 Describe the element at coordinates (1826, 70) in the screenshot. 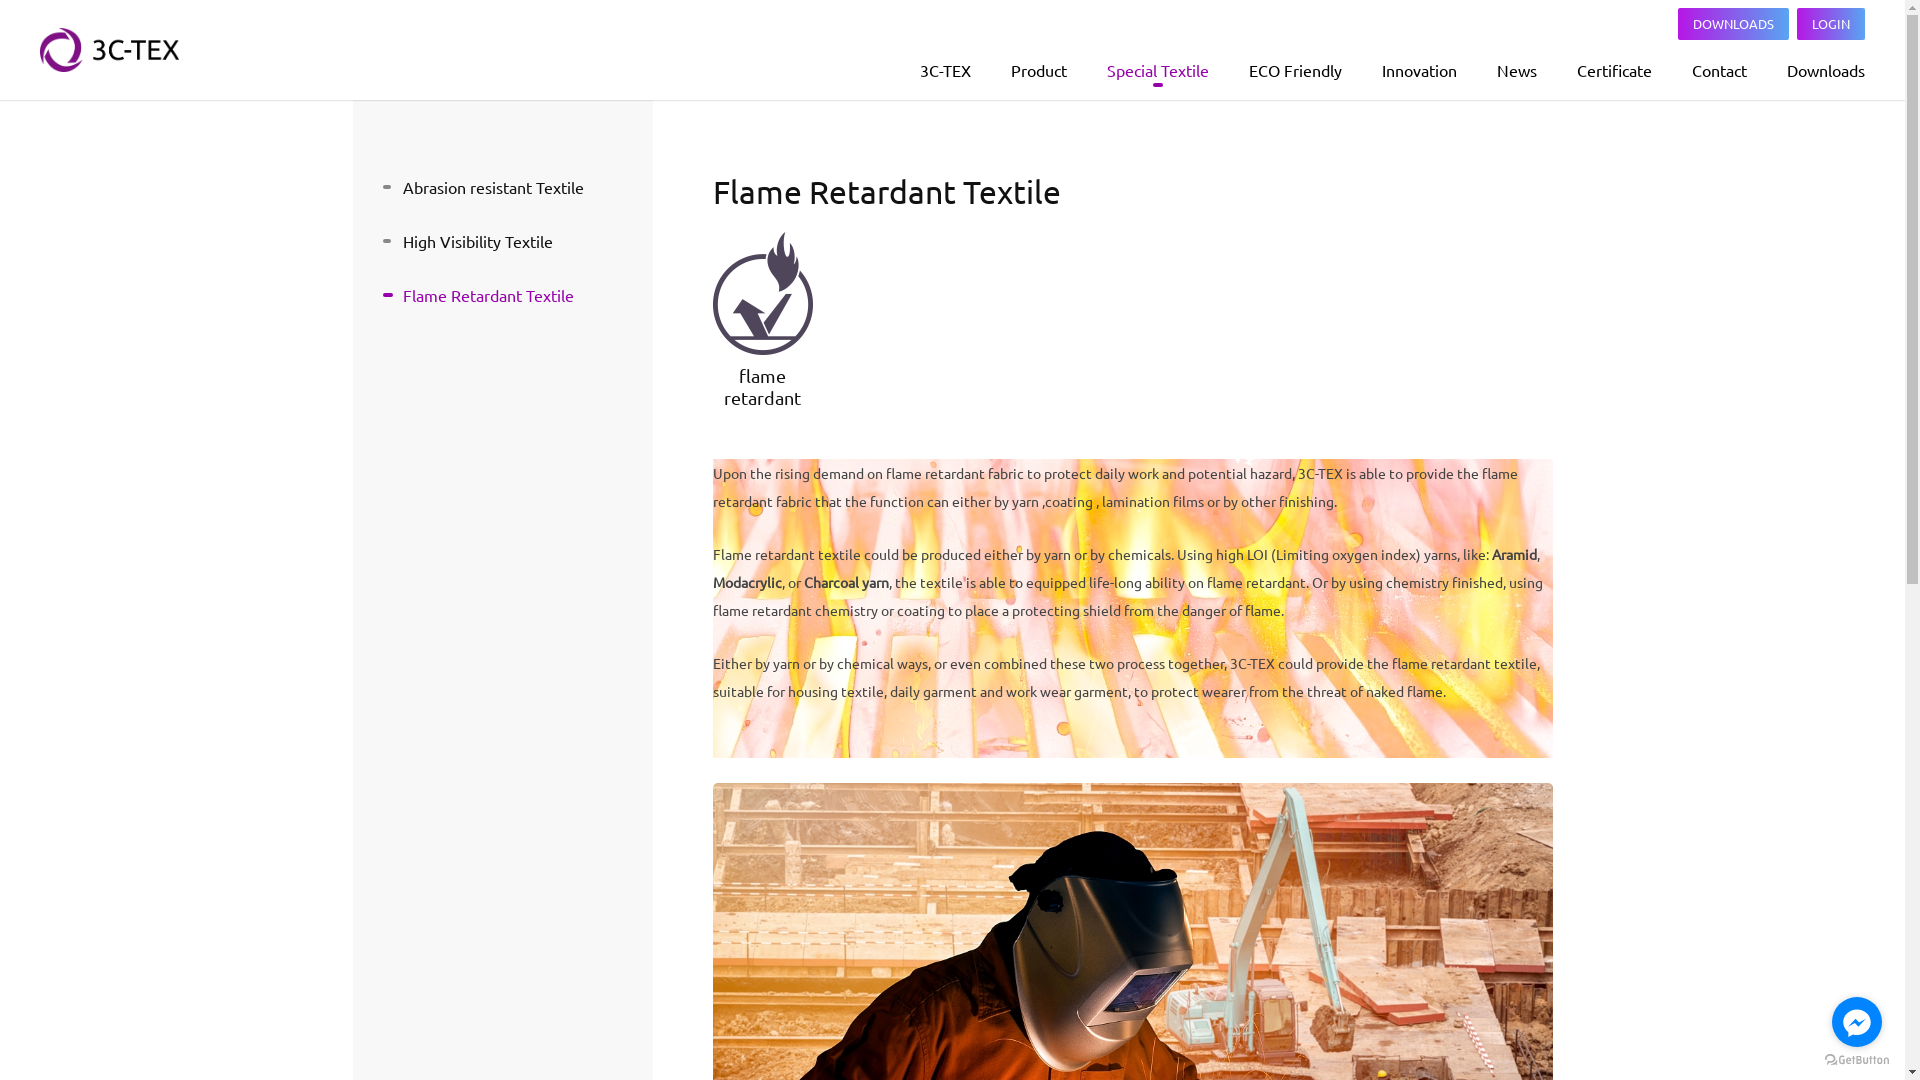

I see `Downloads` at that location.